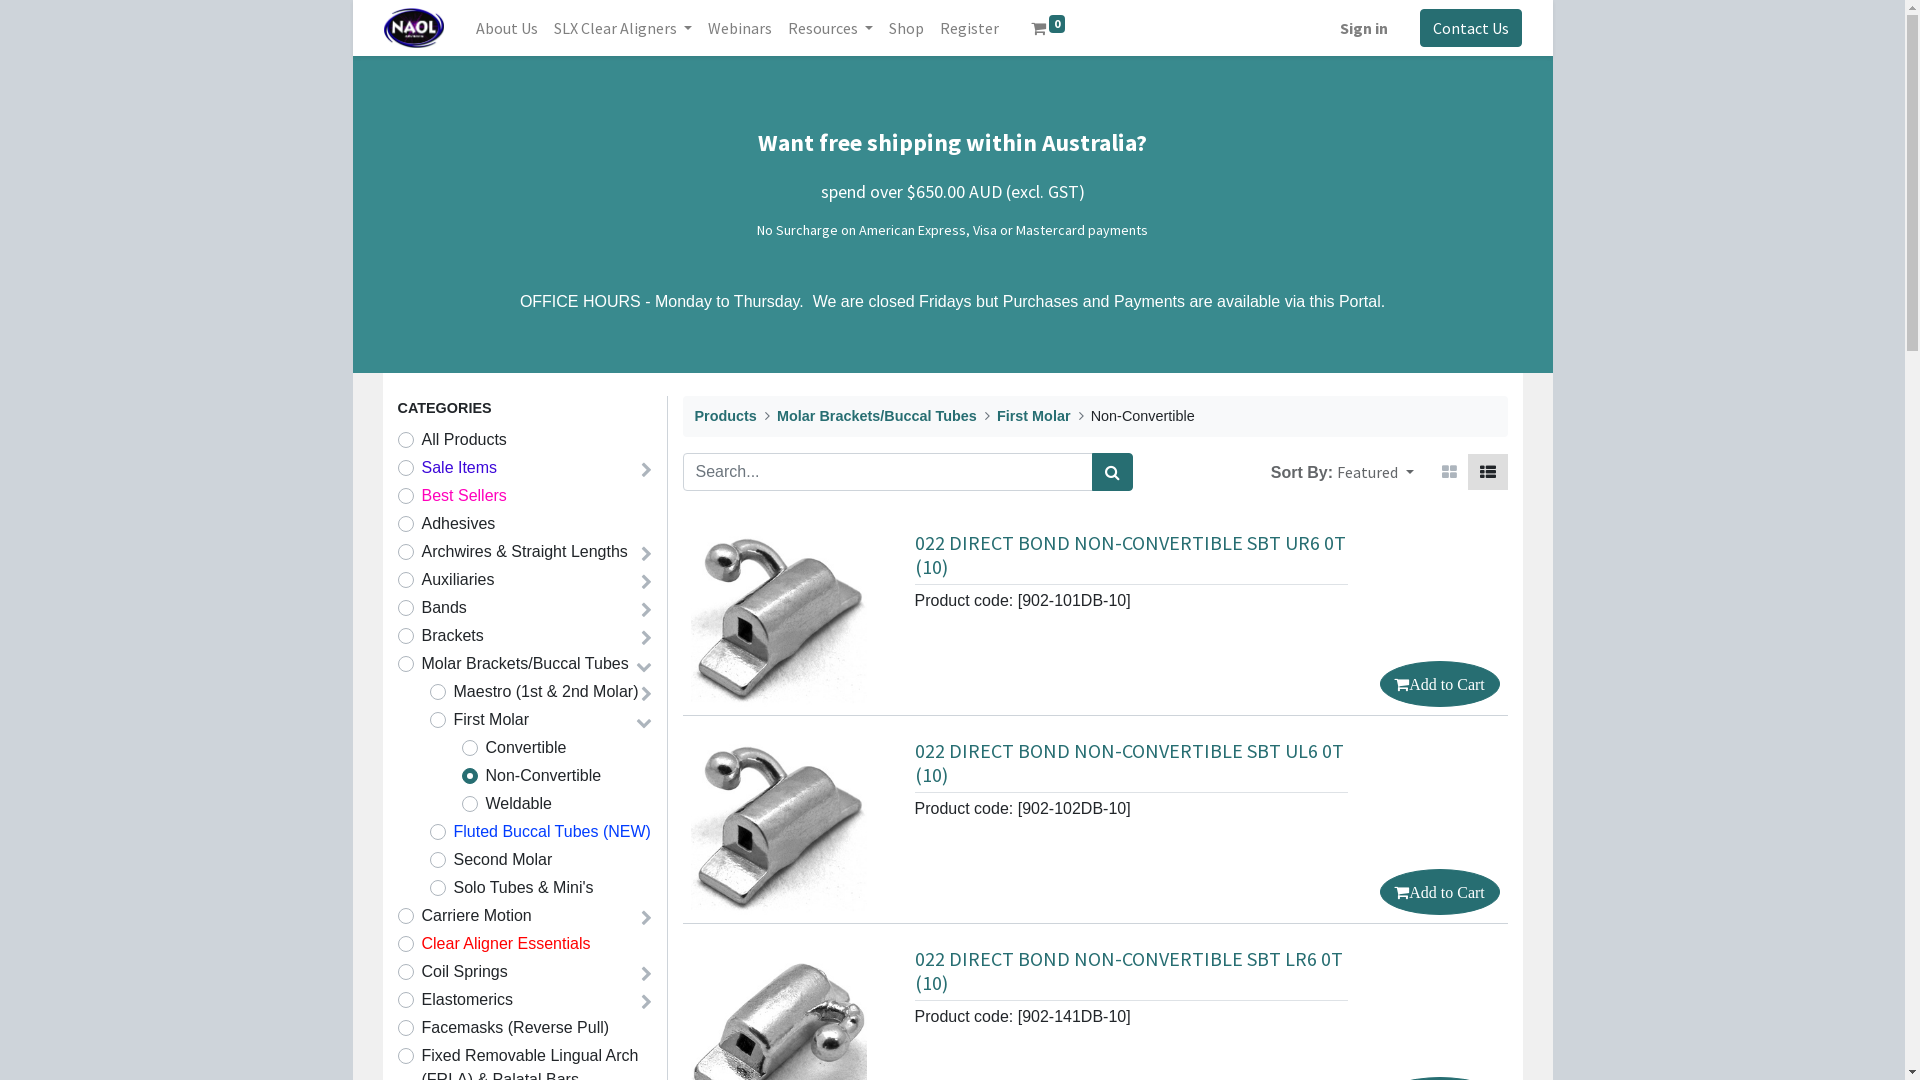 The height and width of the screenshot is (1080, 1920). I want to click on SLX Clear Aligners, so click(623, 28).